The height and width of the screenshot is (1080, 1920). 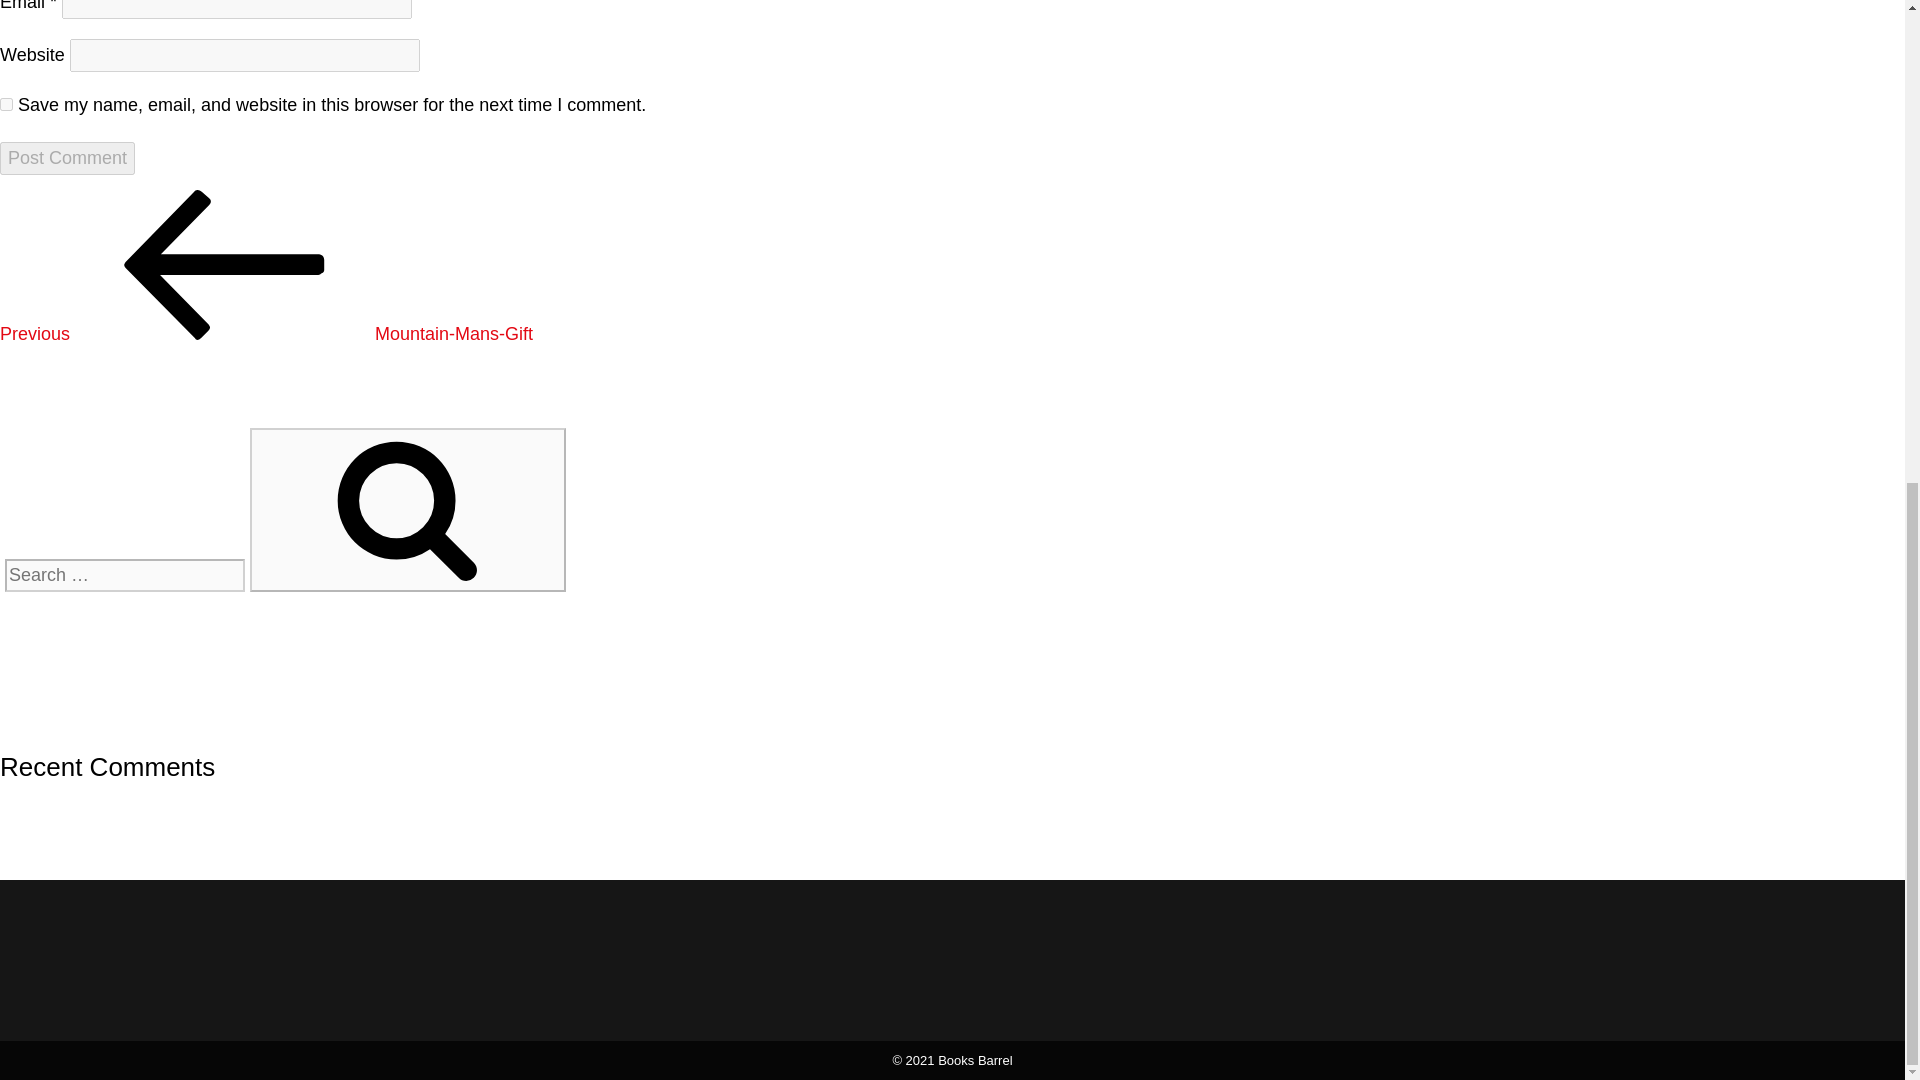 What do you see at coordinates (408, 509) in the screenshot?
I see `Search` at bounding box center [408, 509].